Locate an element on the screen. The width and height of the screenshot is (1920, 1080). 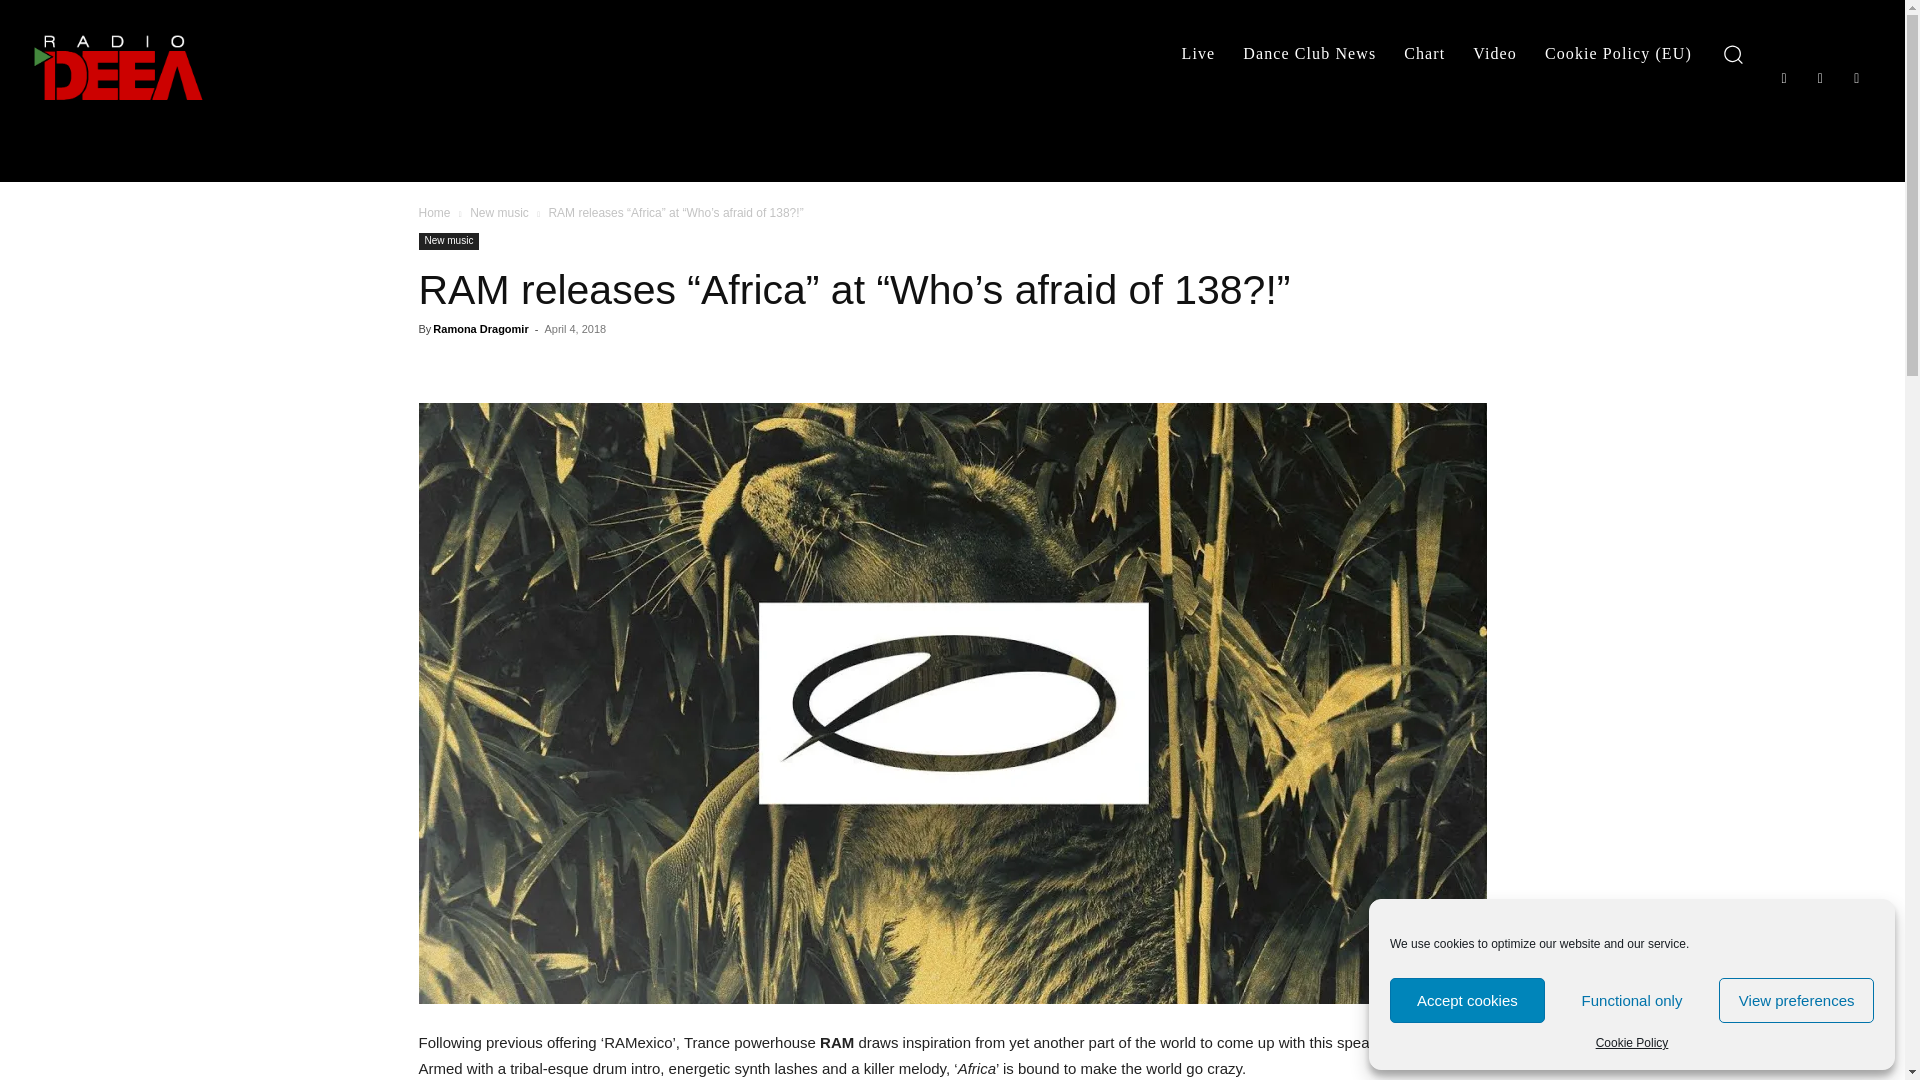
Radio DEEA Chart: Top Twenty and Five Underground is located at coordinates (1424, 54).